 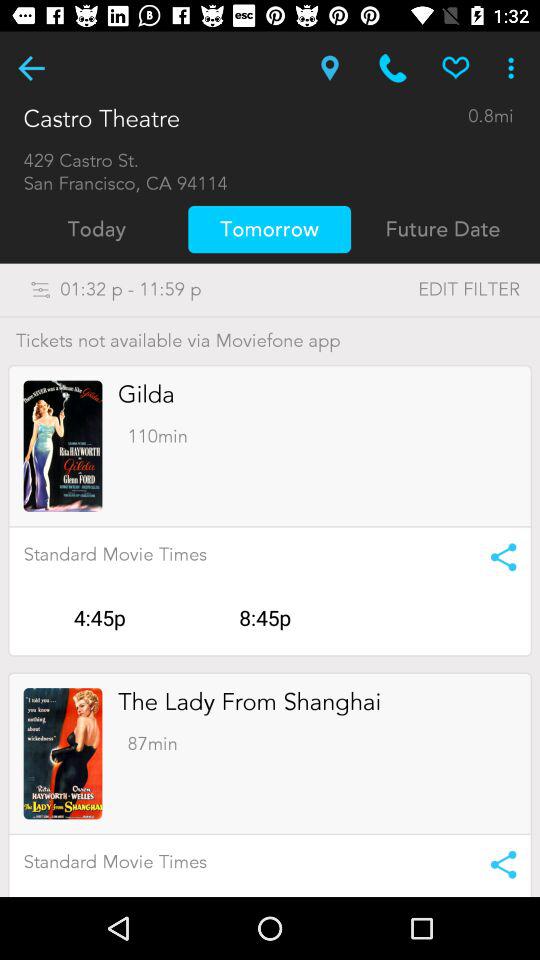 I want to click on choose item above the 0.8mi, so click(x=514, y=68).